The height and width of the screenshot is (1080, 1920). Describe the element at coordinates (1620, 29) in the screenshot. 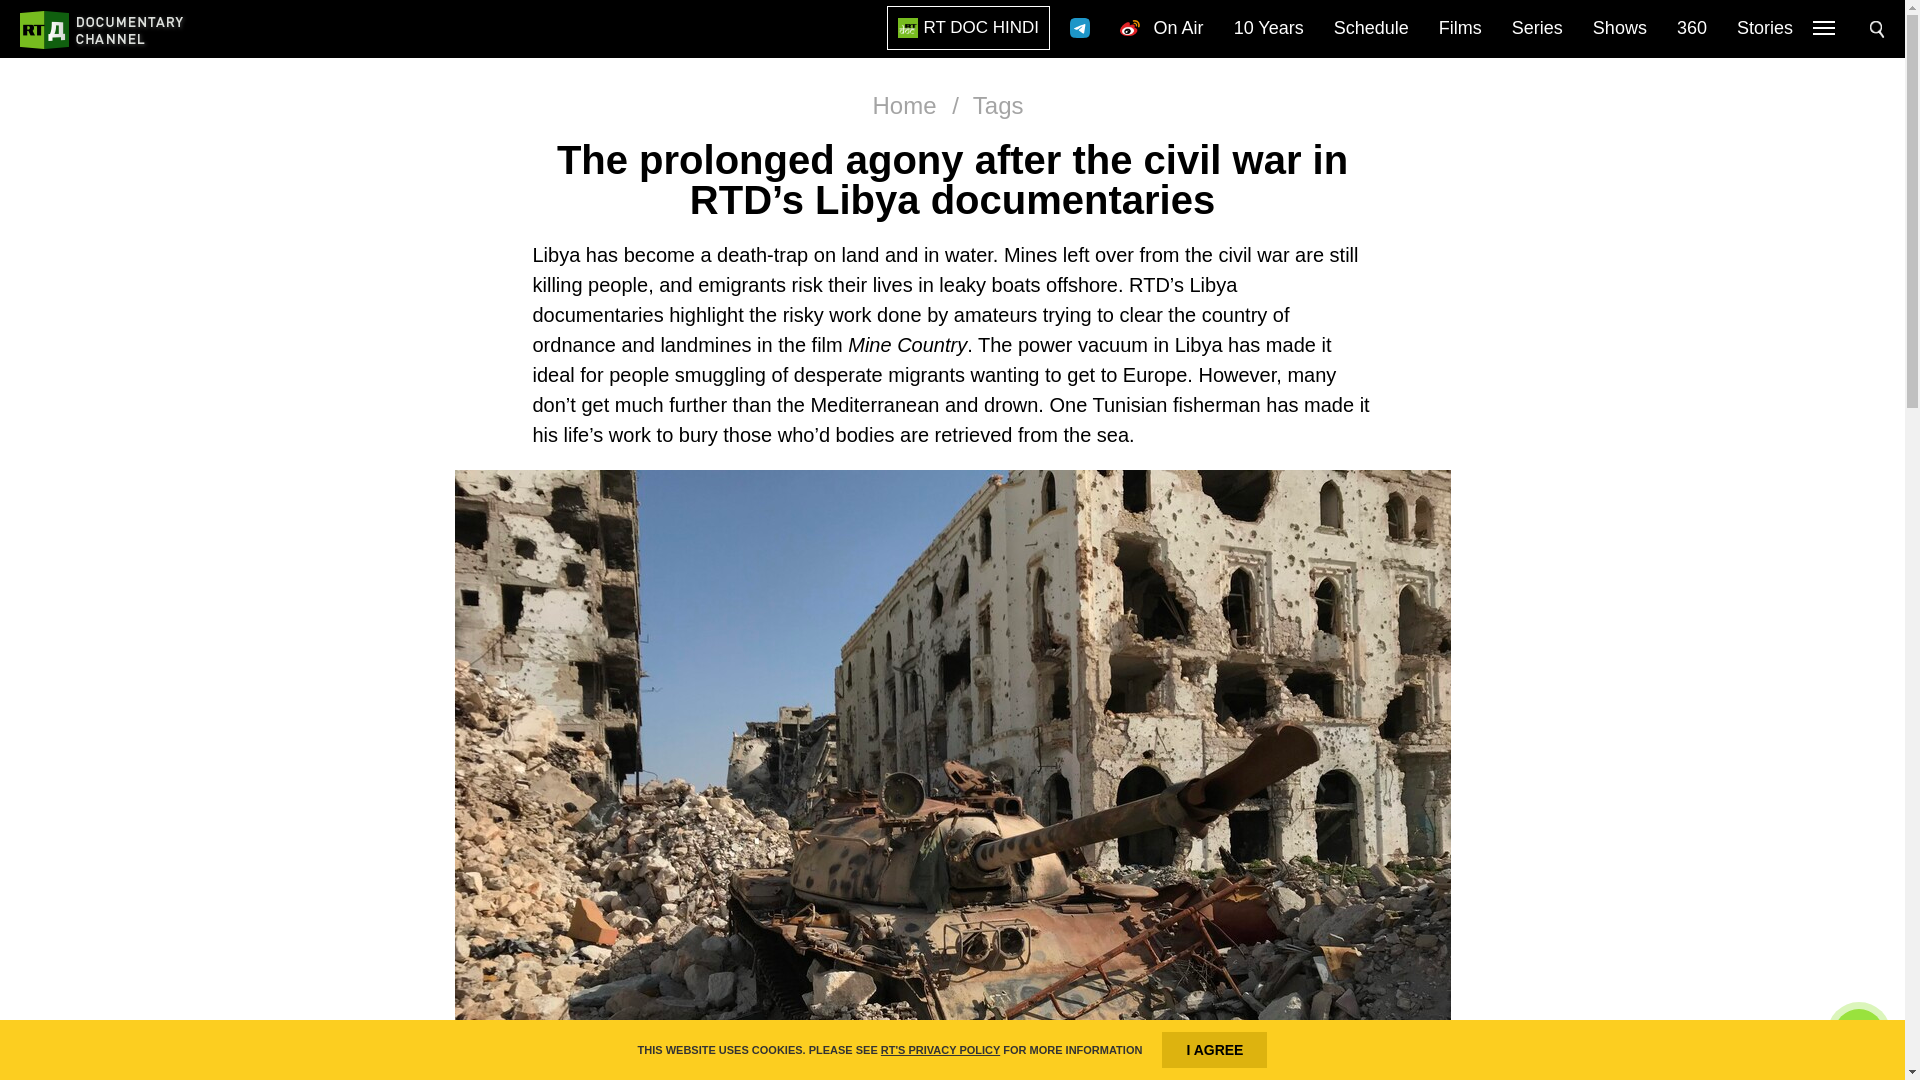

I see `Shows` at that location.